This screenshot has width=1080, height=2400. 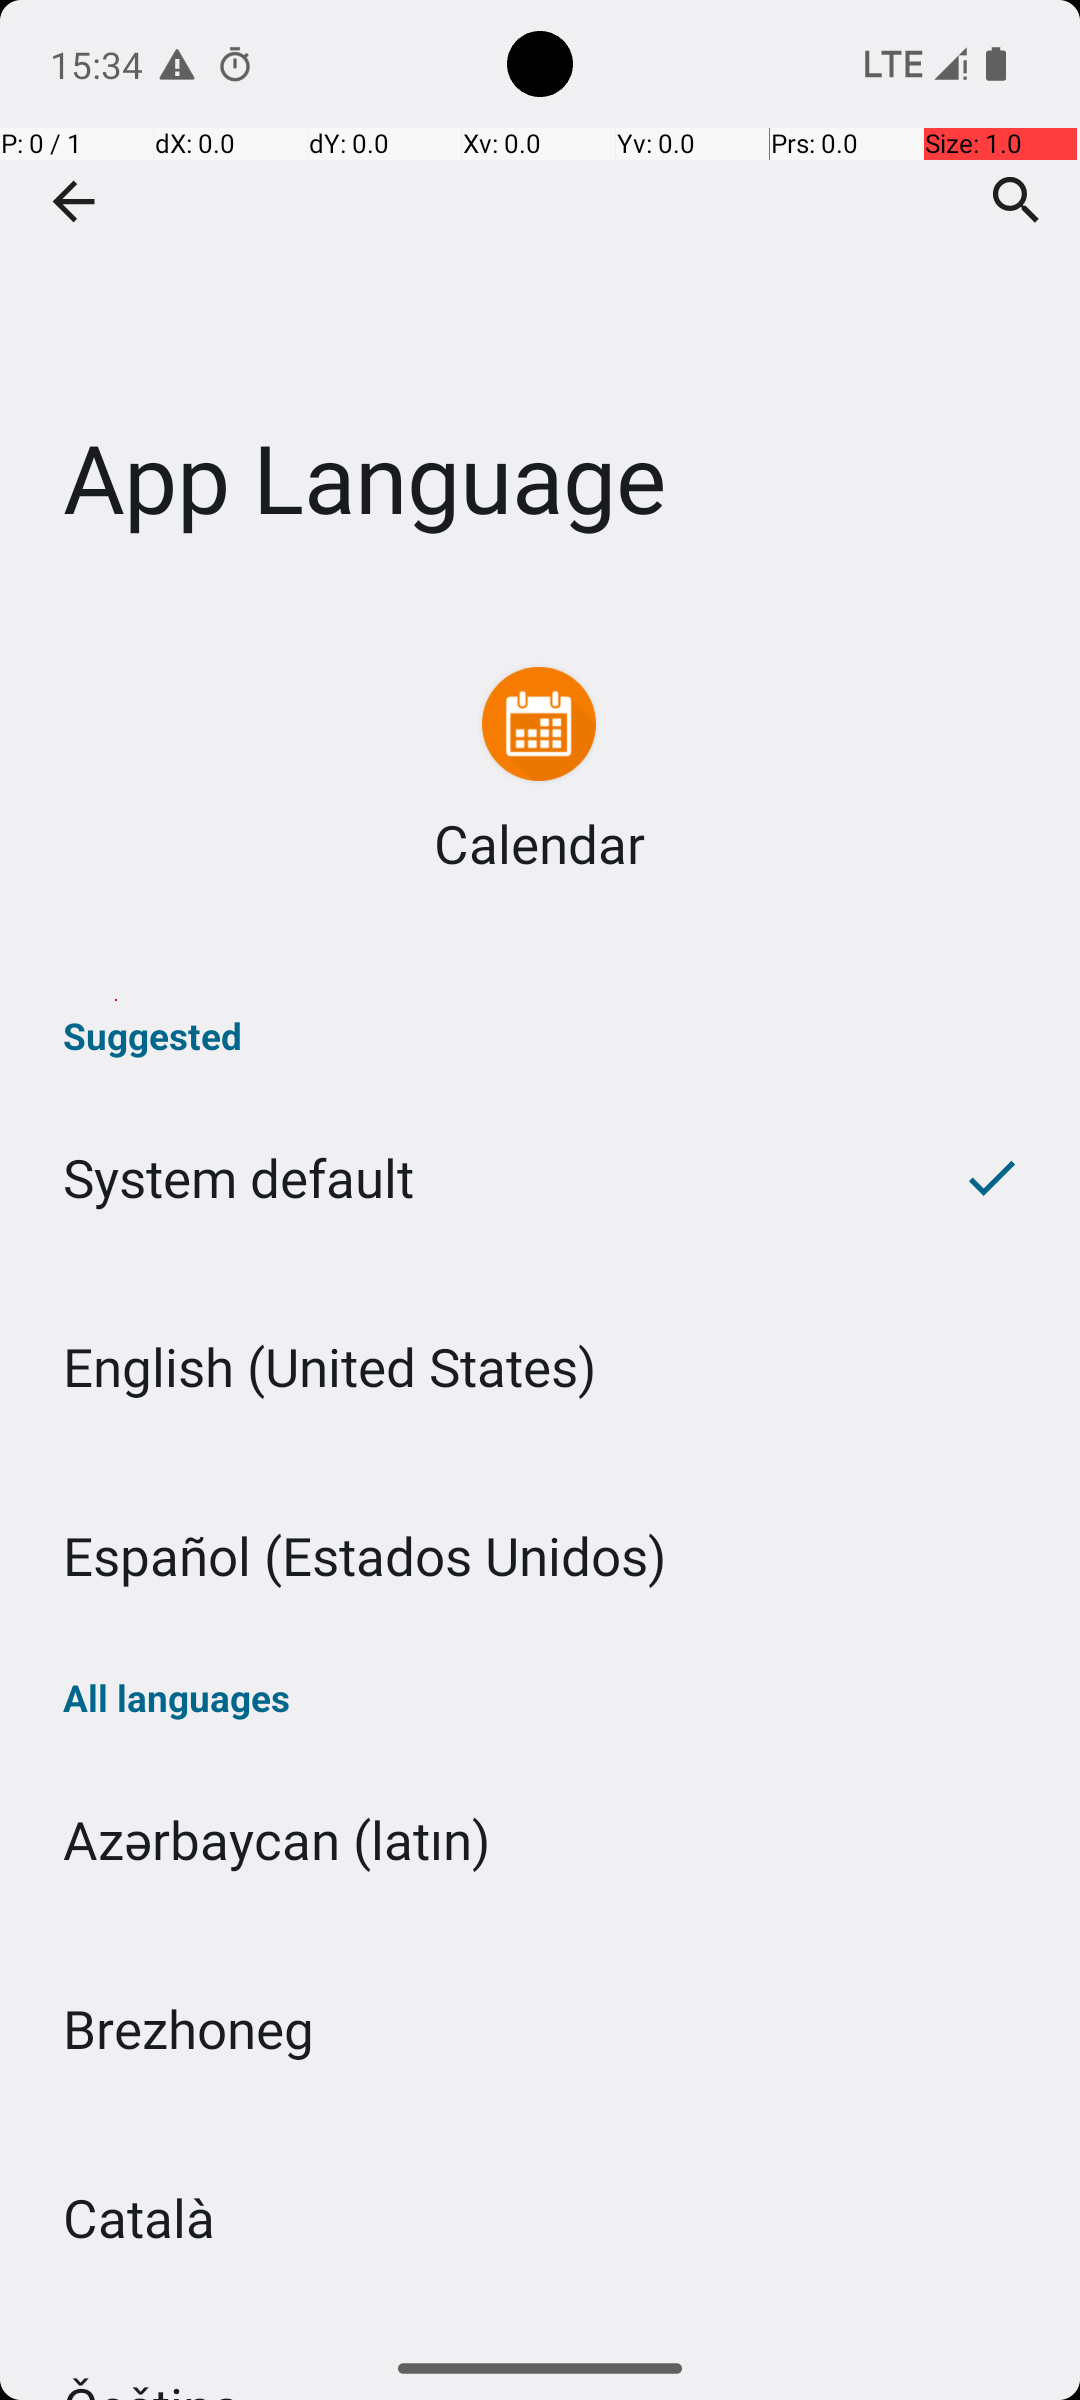 I want to click on System default, so click(x=452, y=1178).